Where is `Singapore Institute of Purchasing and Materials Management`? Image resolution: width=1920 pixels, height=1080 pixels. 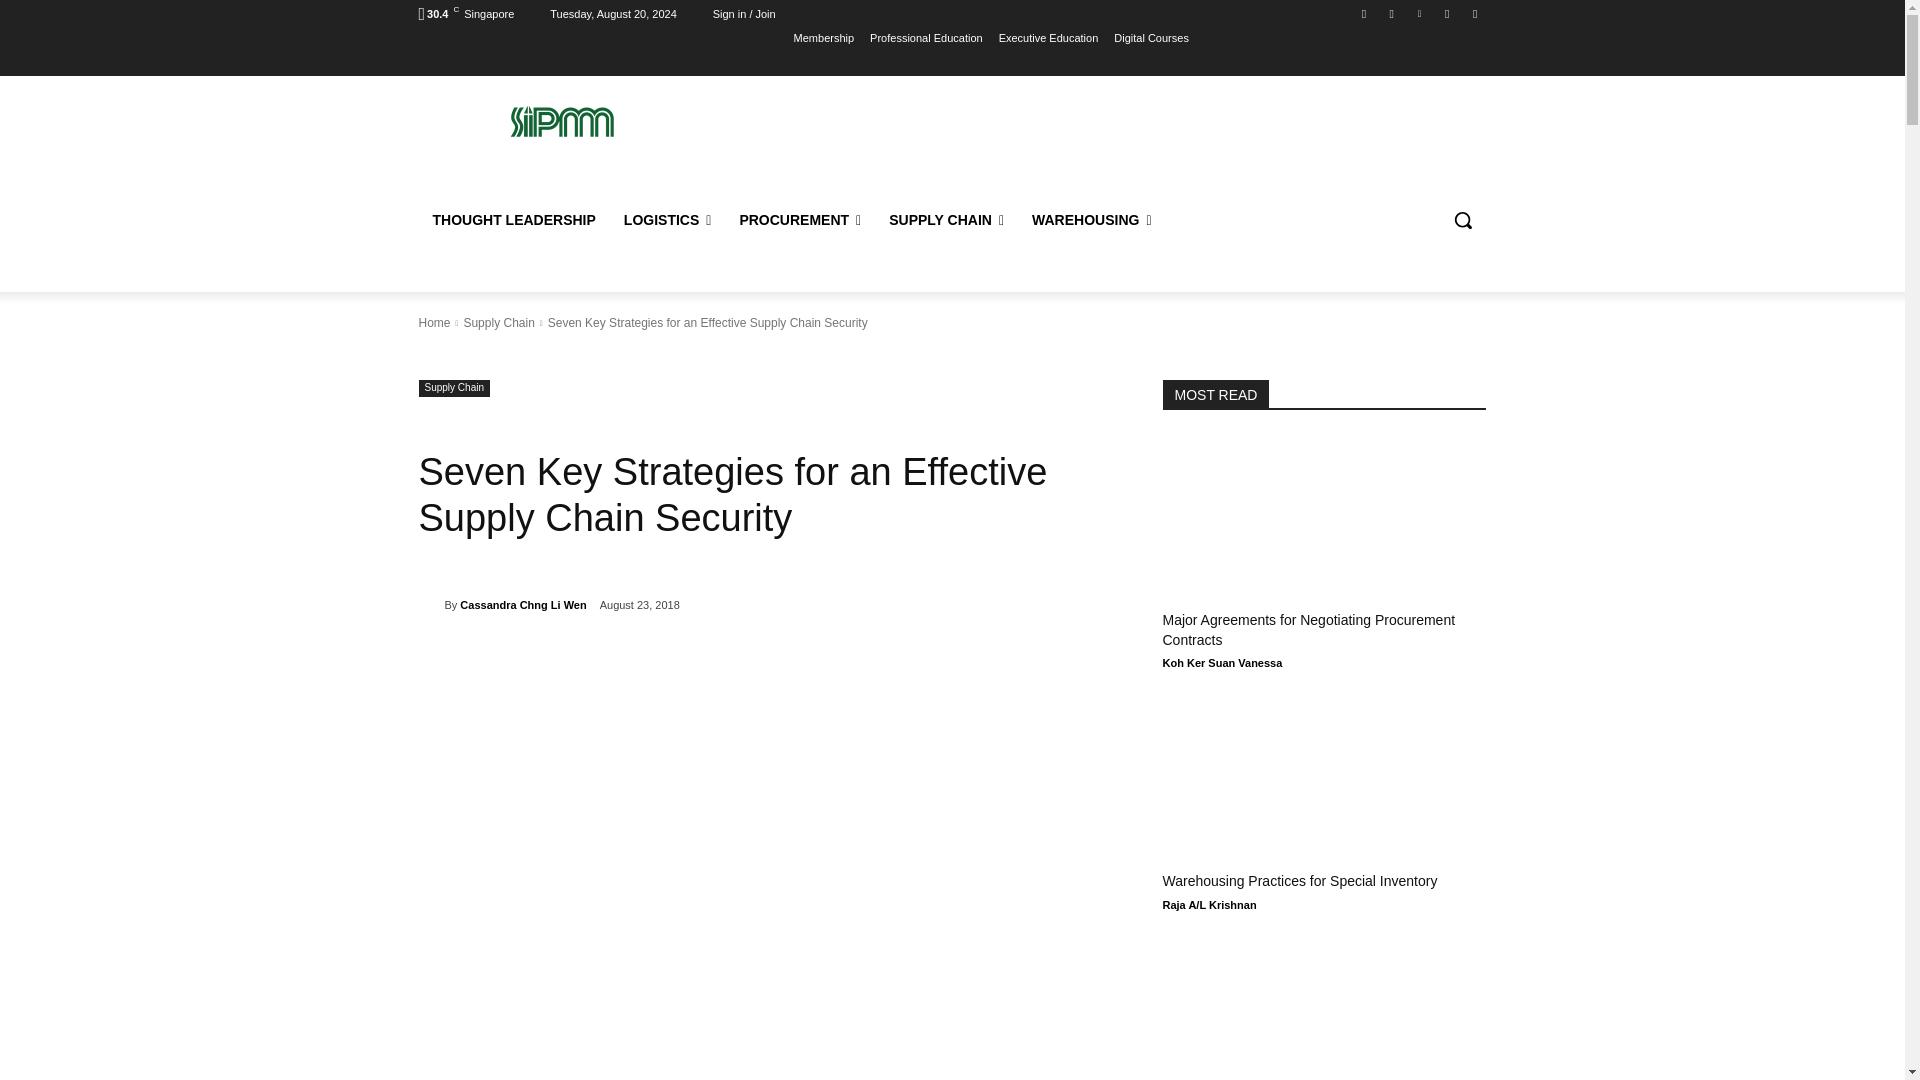
Singapore Institute of Purchasing and Materials Management is located at coordinates (561, 121).